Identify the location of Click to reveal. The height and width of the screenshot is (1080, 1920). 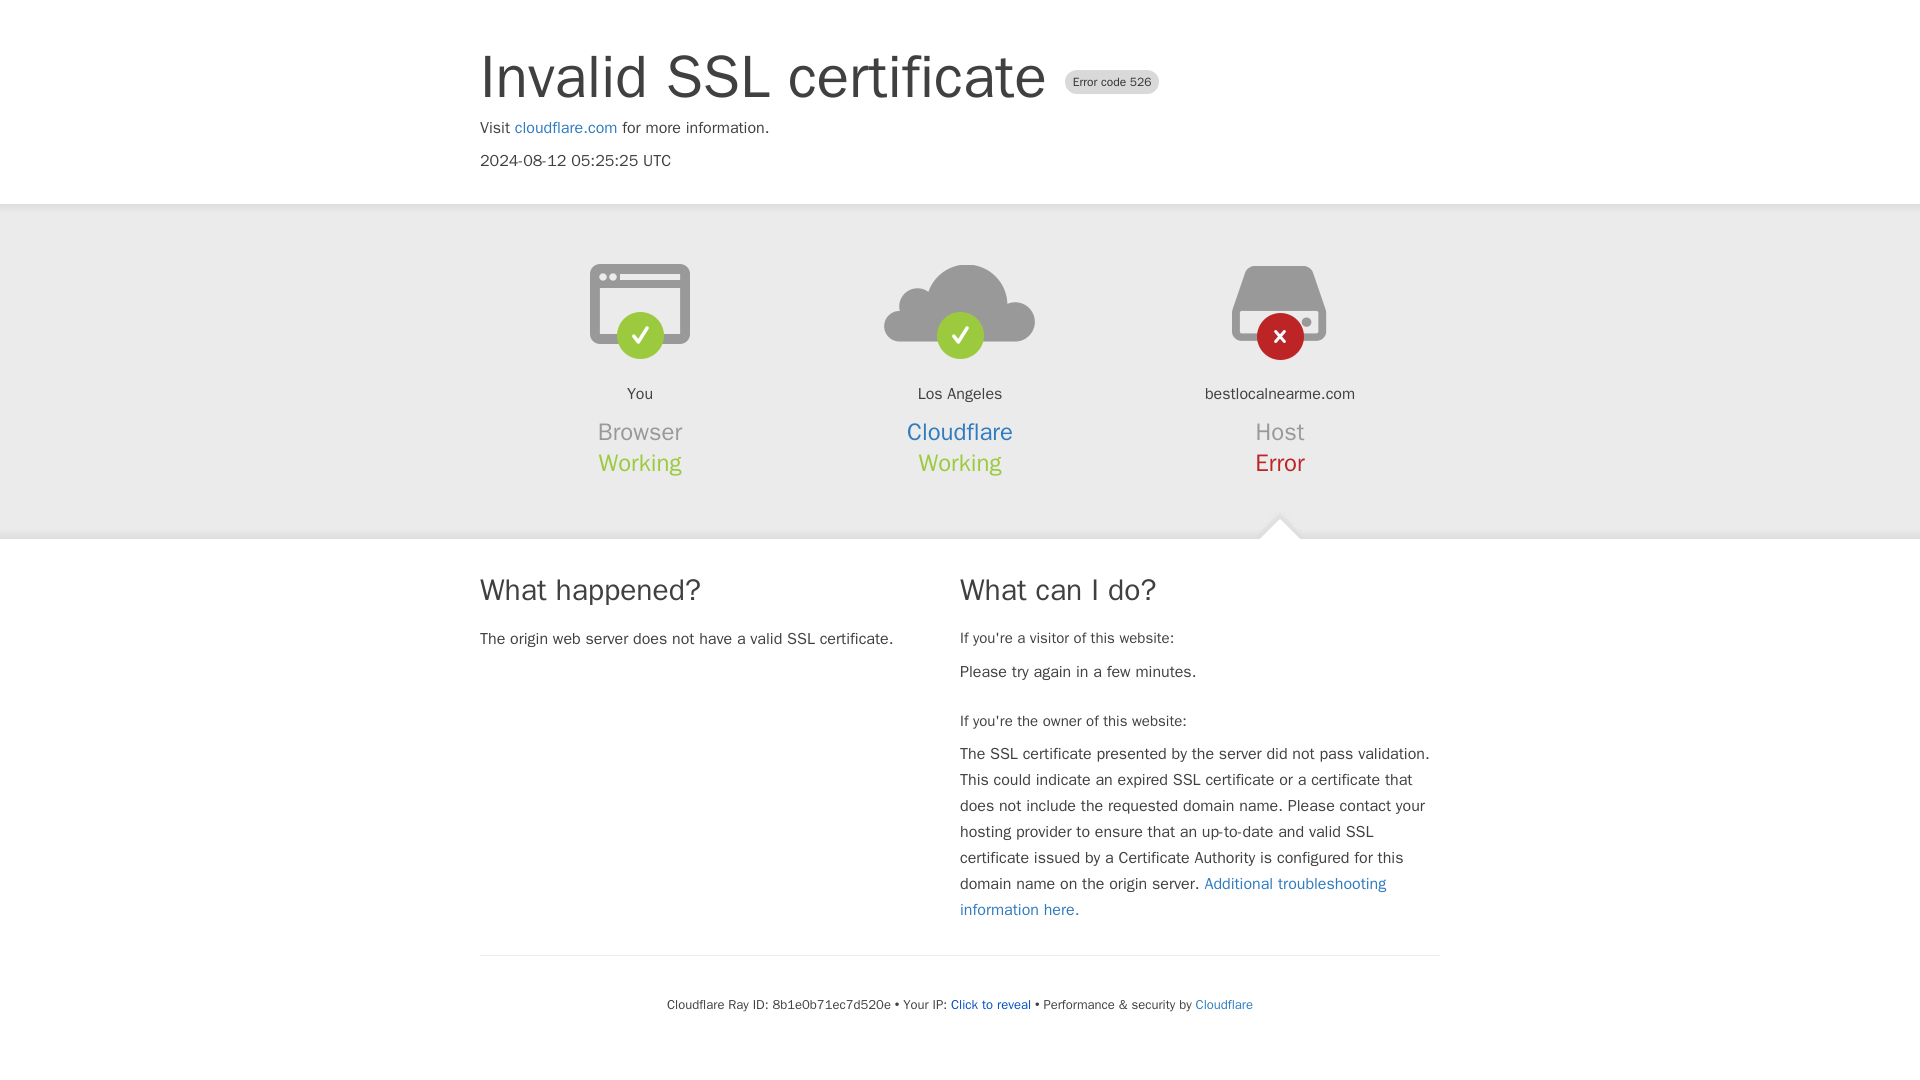
(990, 1004).